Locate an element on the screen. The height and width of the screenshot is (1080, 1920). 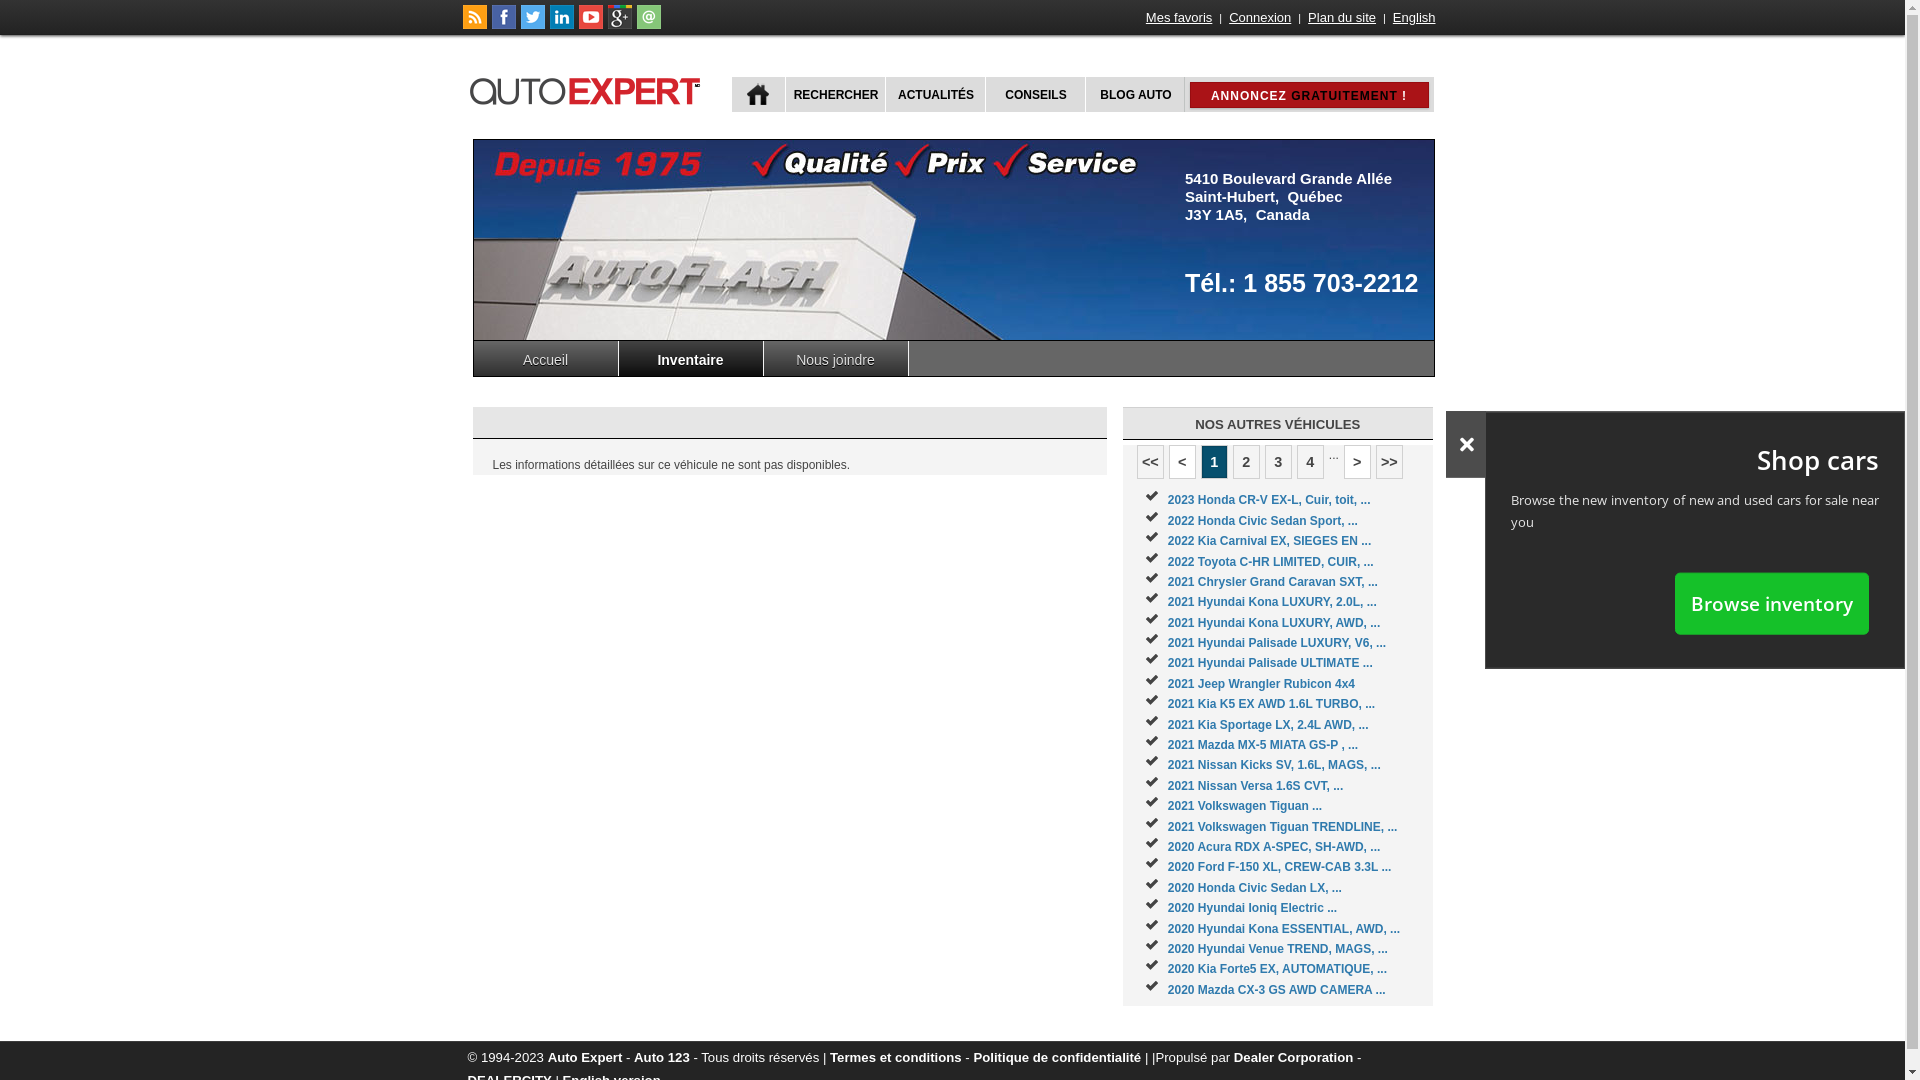
> is located at coordinates (1358, 462).